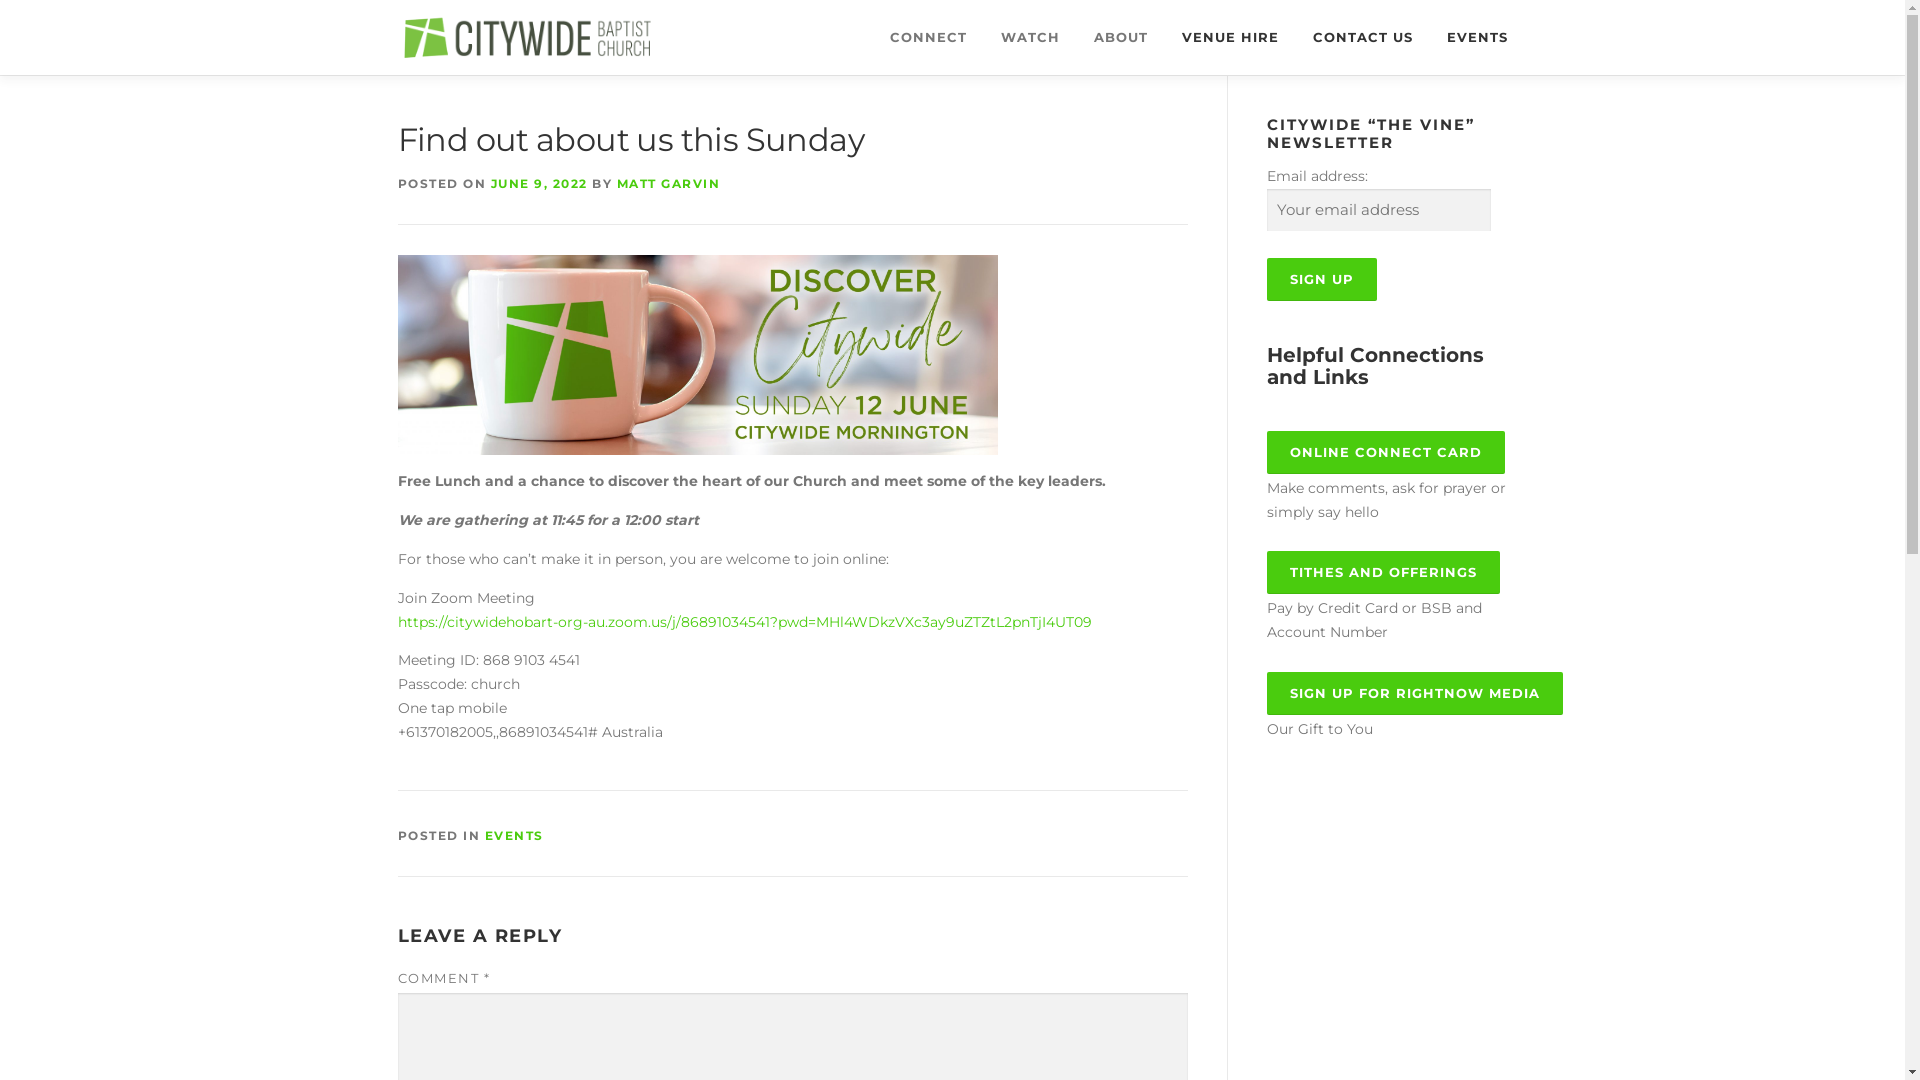 The image size is (1920, 1080). I want to click on CONTACT US, so click(1363, 38).